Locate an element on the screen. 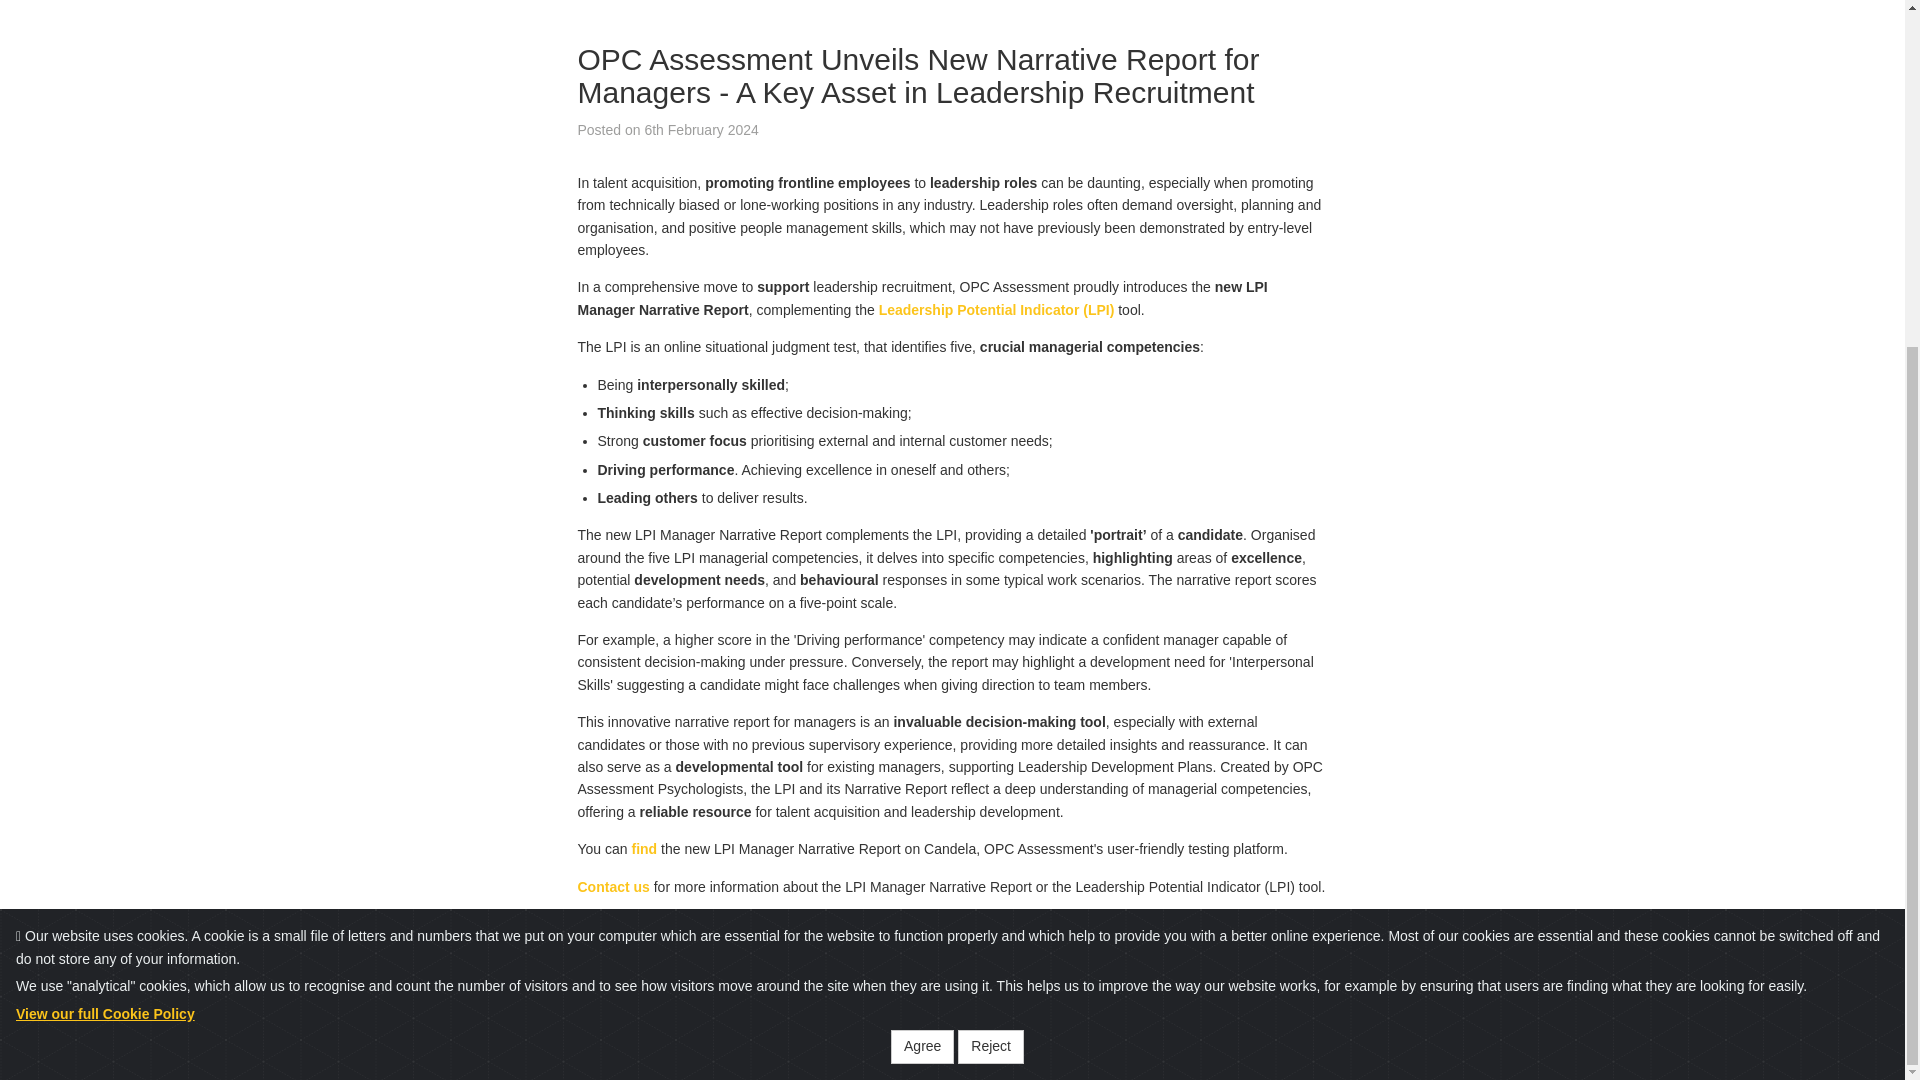 The width and height of the screenshot is (1920, 1080). find is located at coordinates (644, 849).